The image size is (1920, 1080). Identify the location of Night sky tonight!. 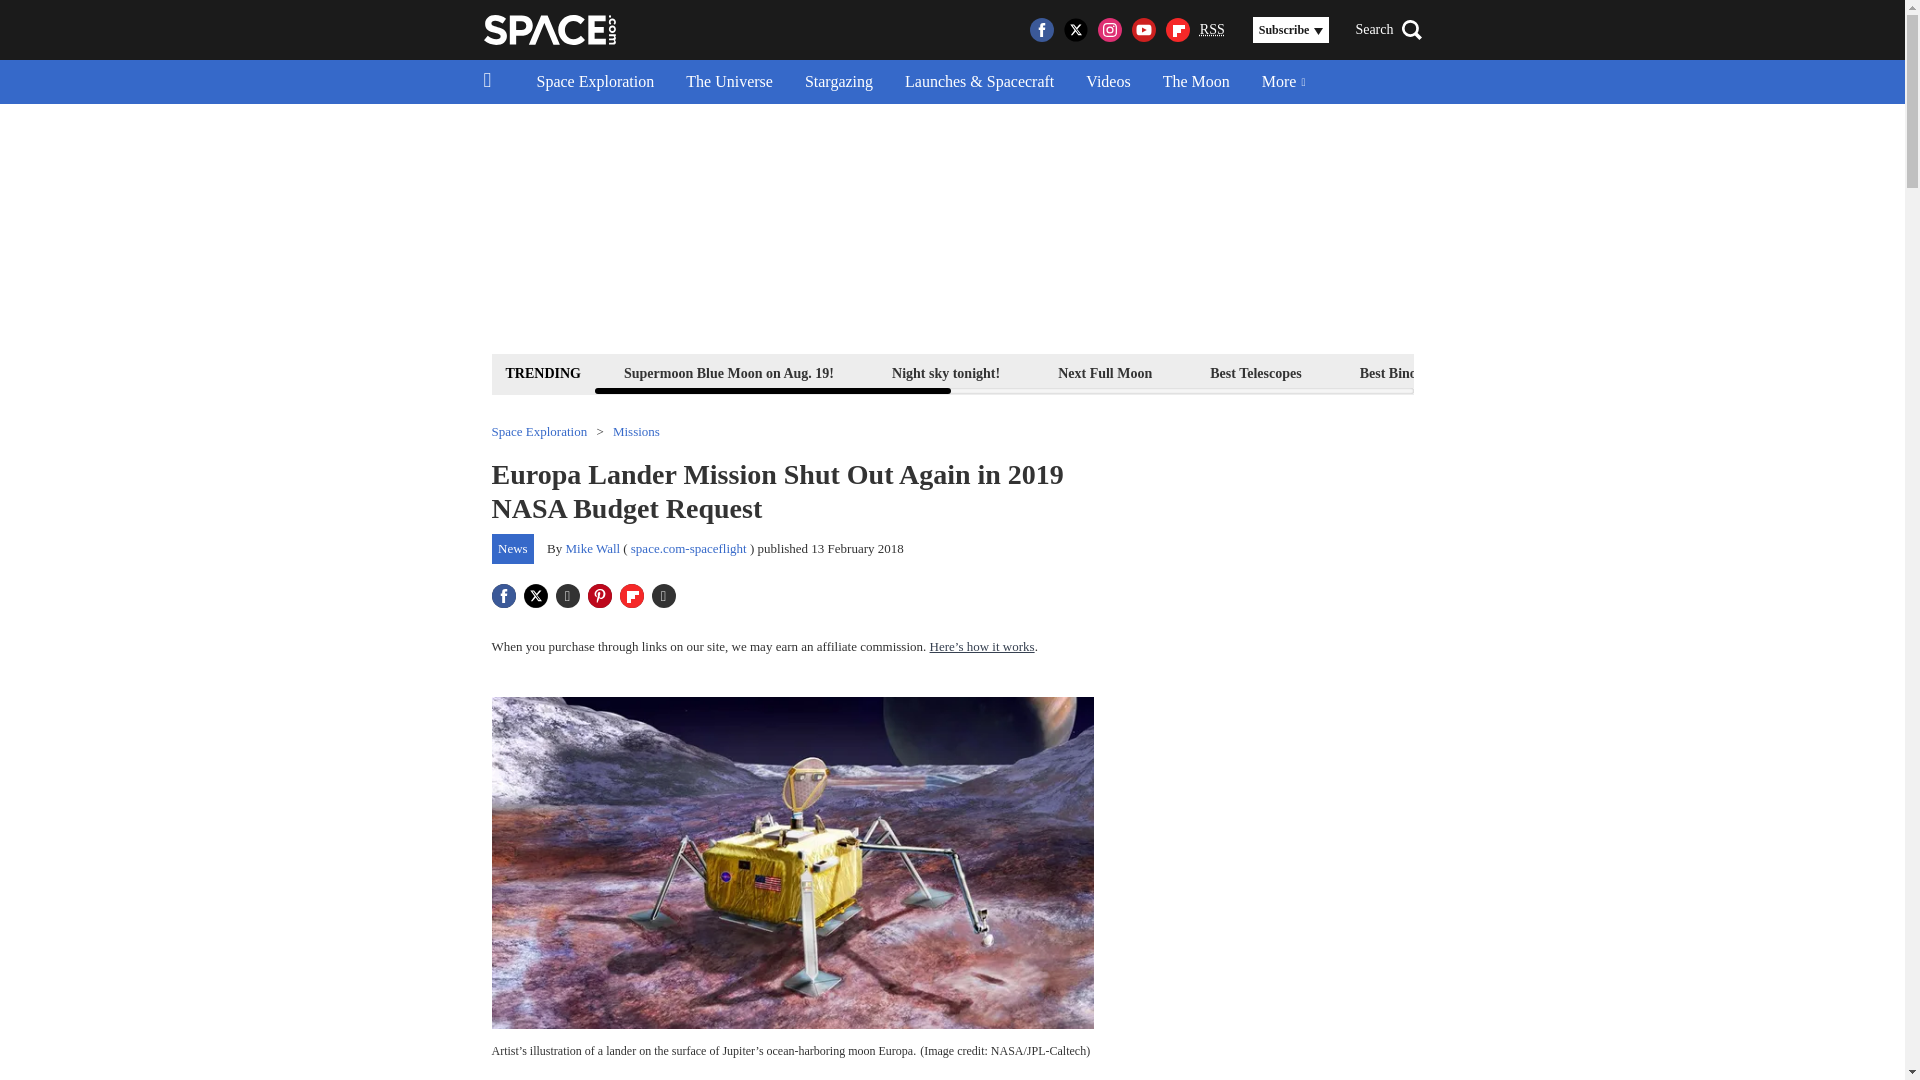
(946, 372).